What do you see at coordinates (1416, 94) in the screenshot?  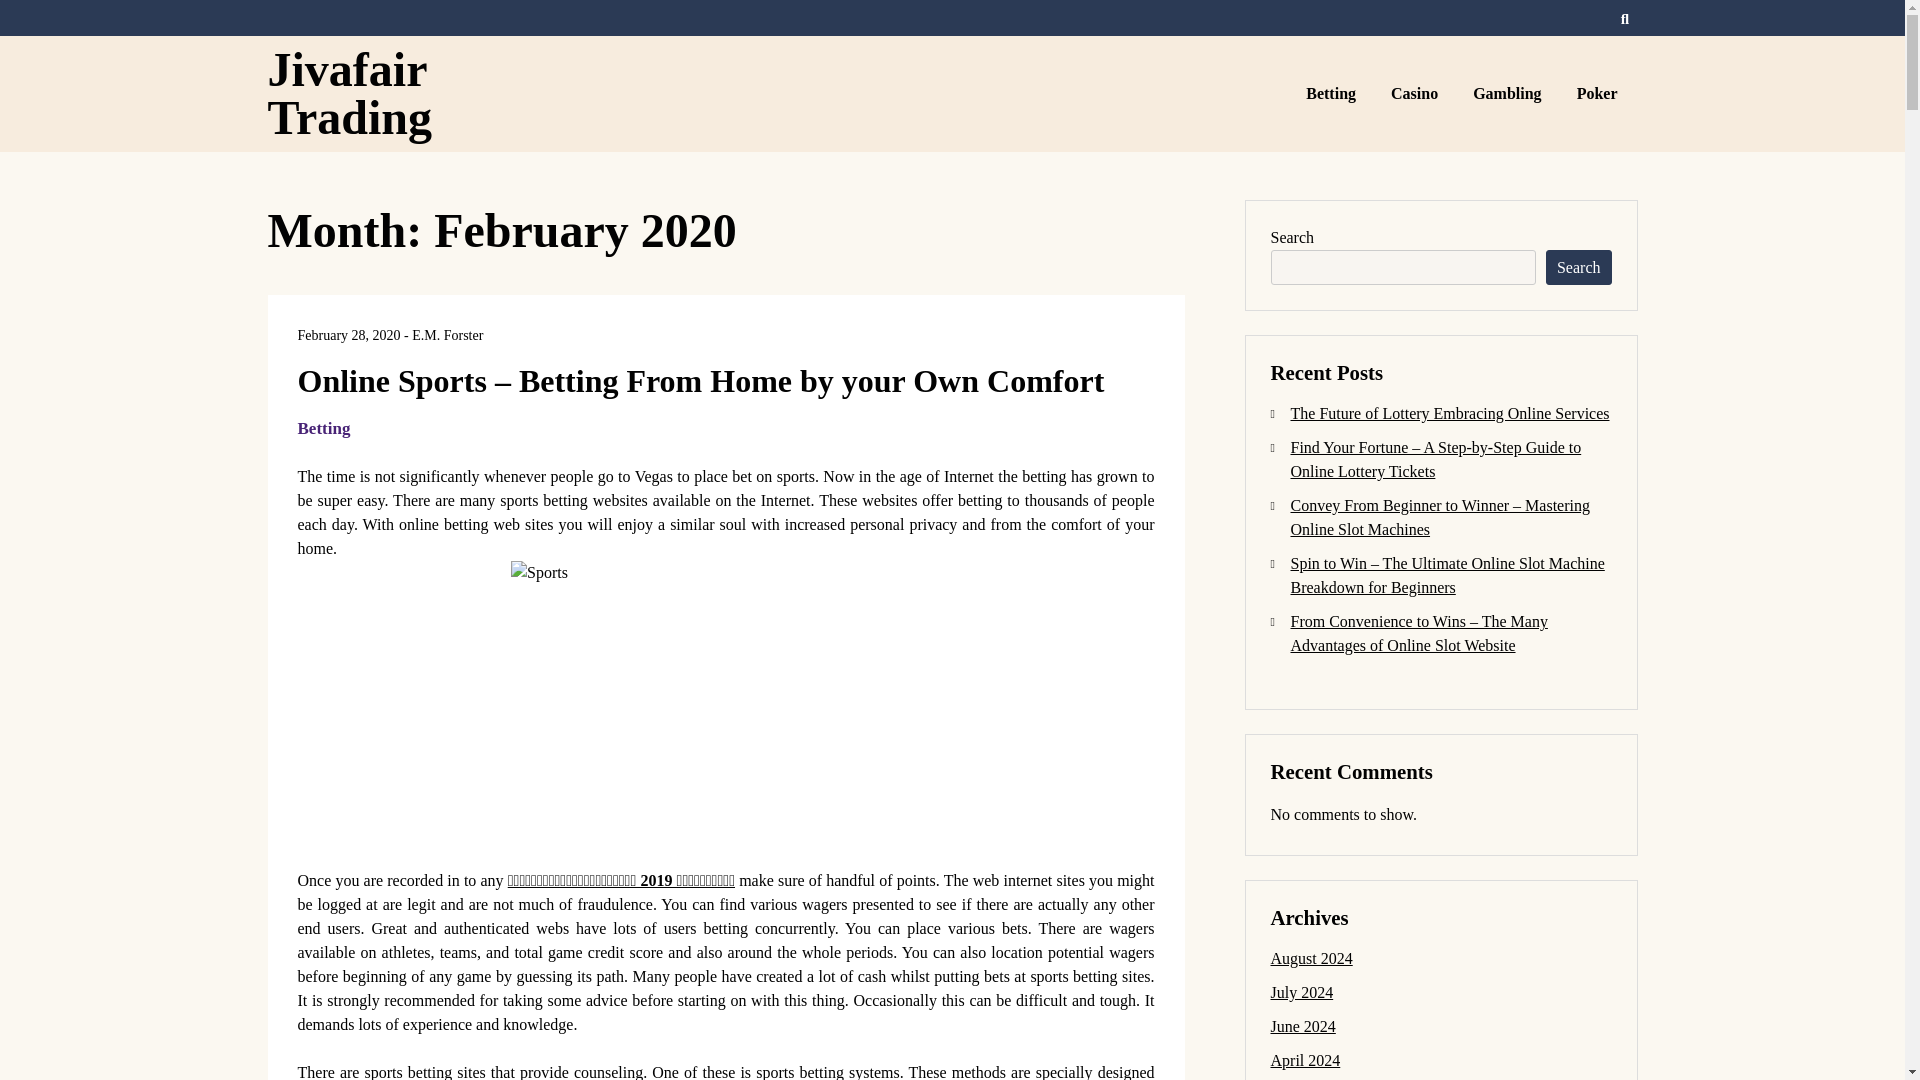 I see `Casino` at bounding box center [1416, 94].